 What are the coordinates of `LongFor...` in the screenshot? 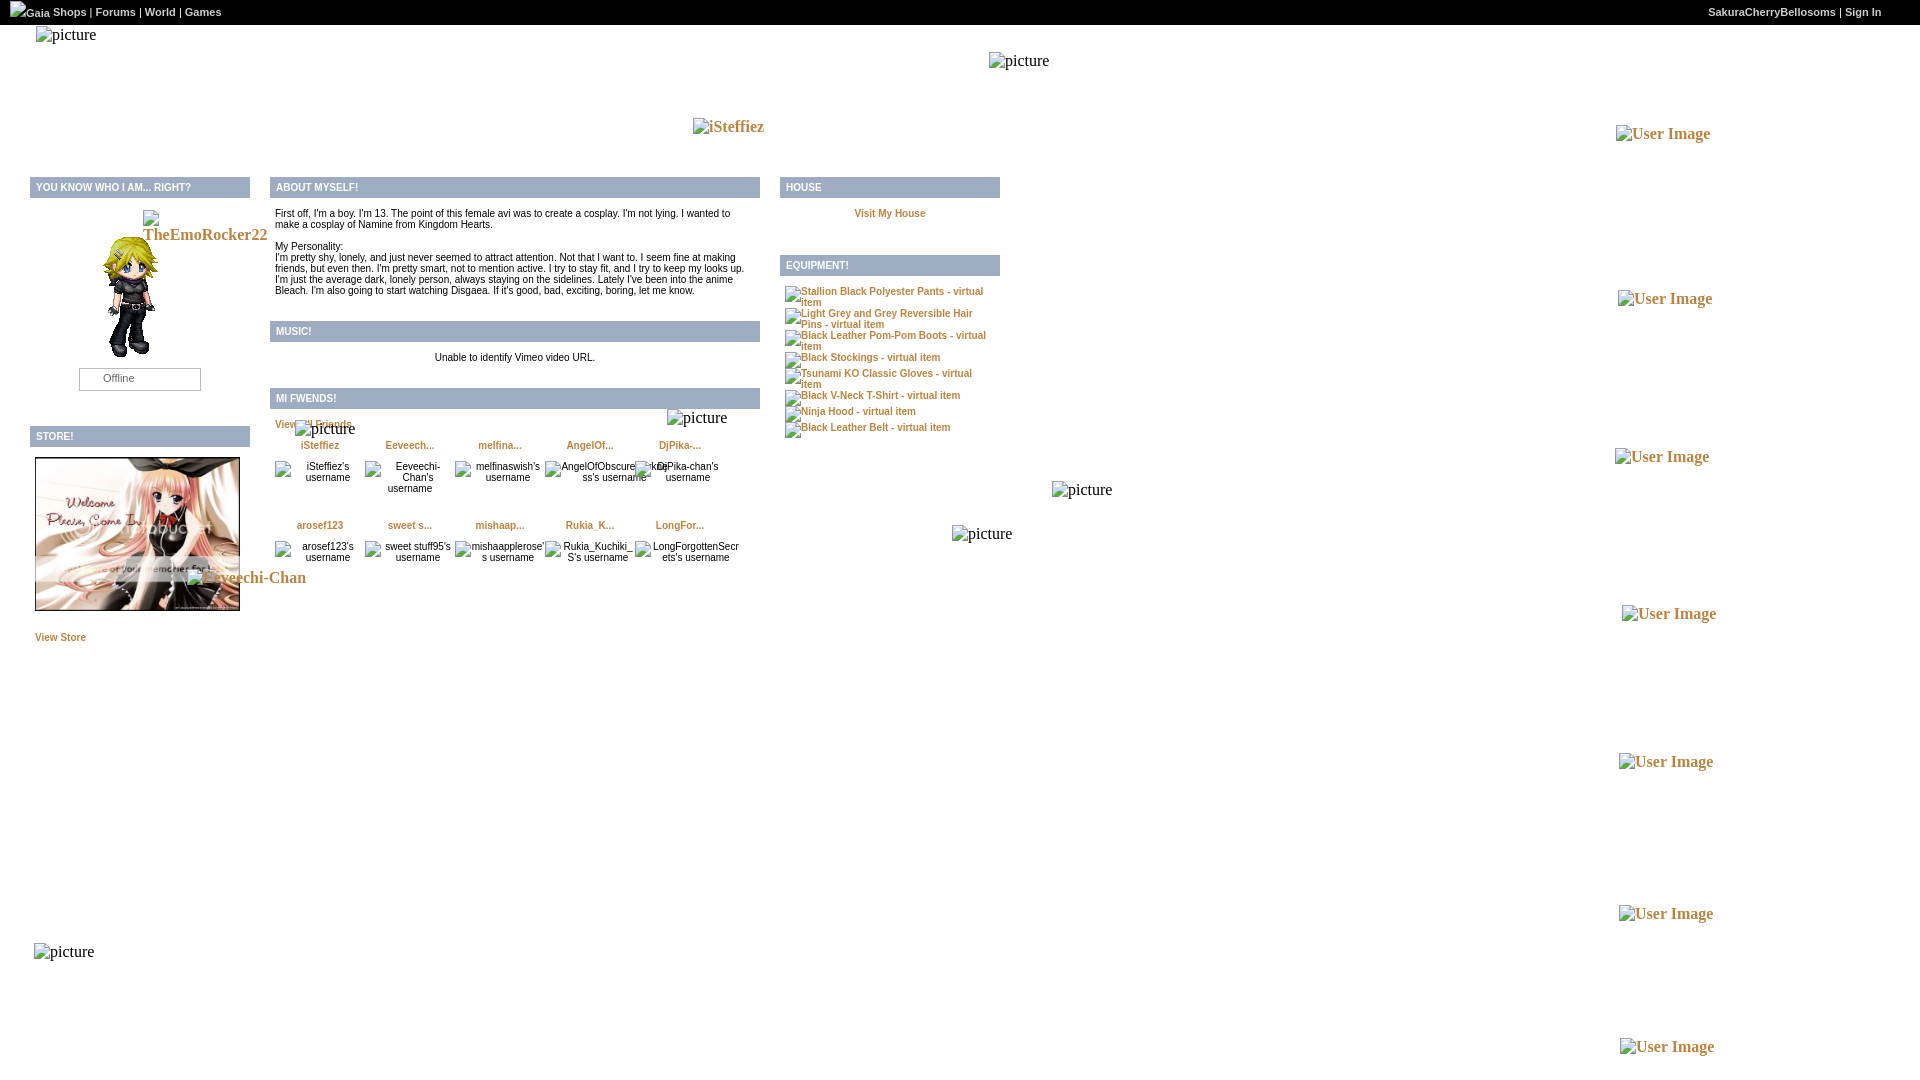 It's located at (680, 525).